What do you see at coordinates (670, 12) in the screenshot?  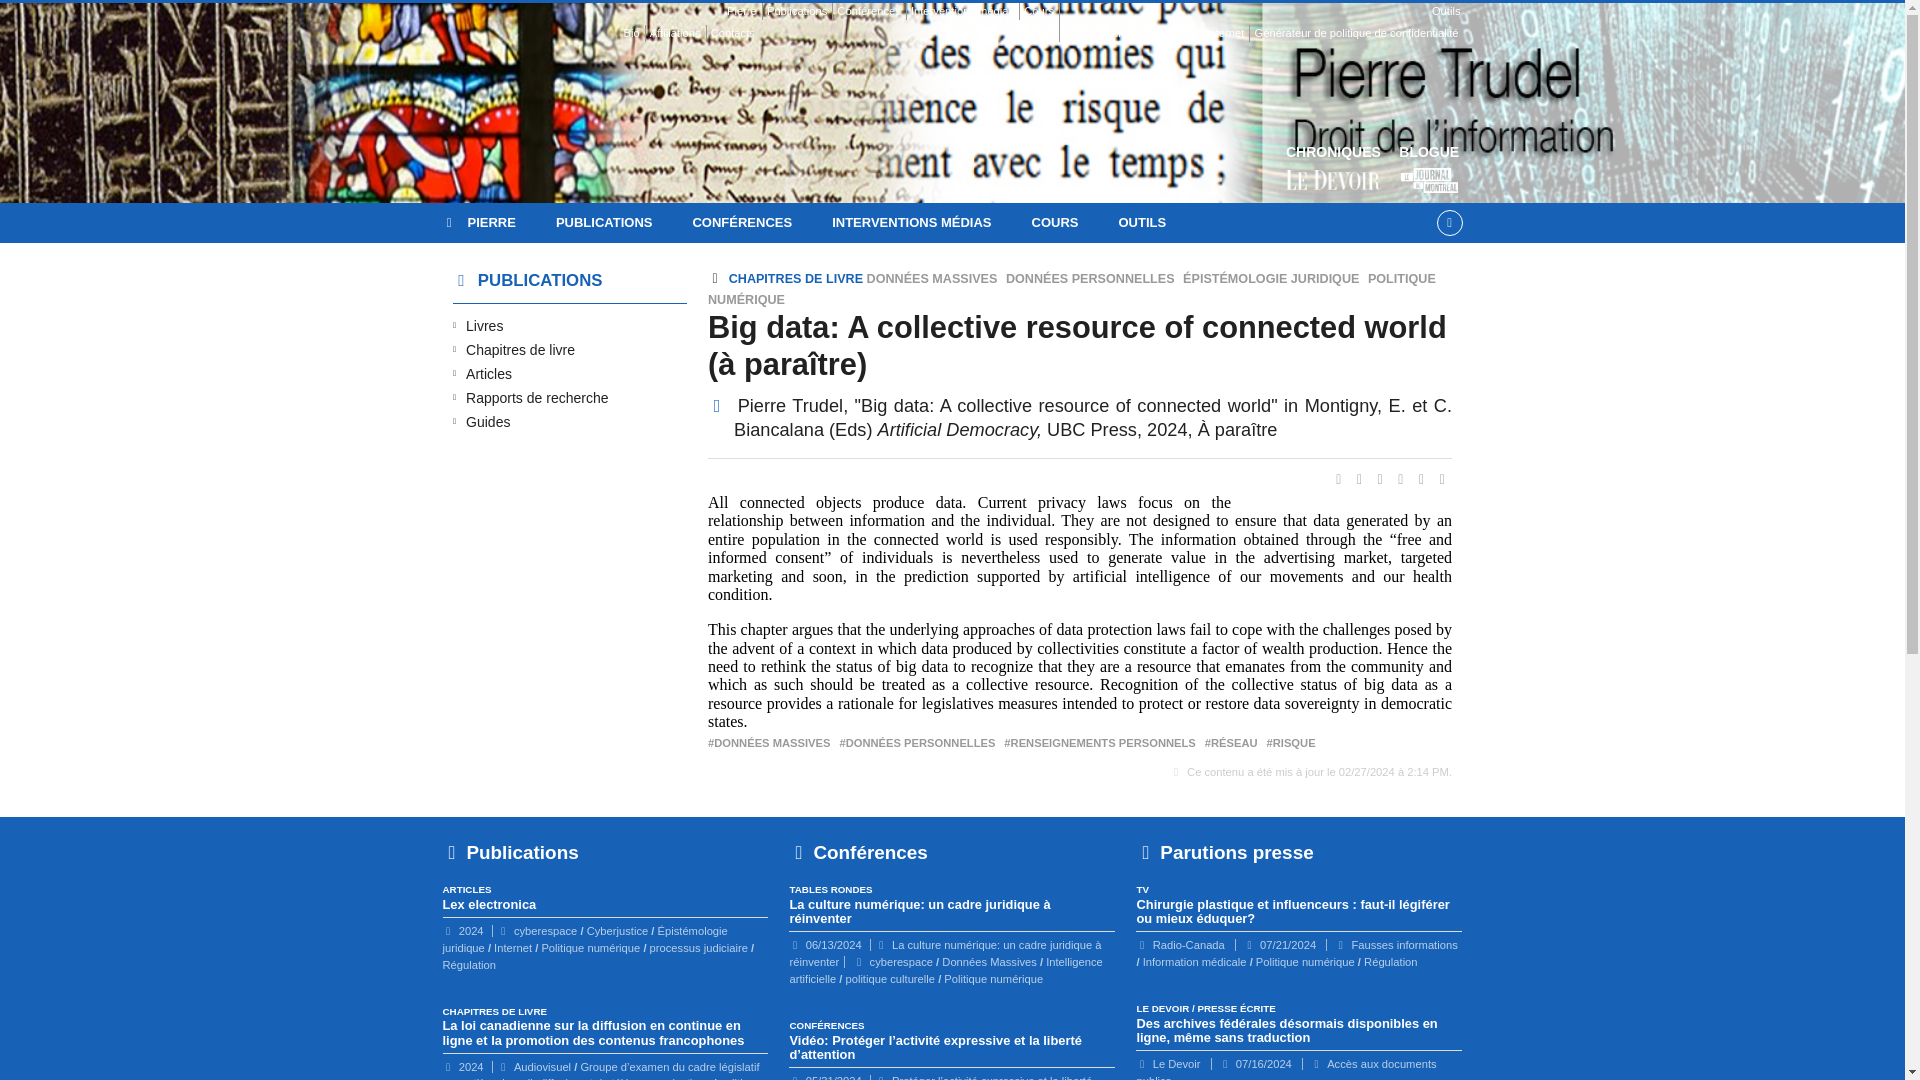 I see `Pierre` at bounding box center [670, 12].